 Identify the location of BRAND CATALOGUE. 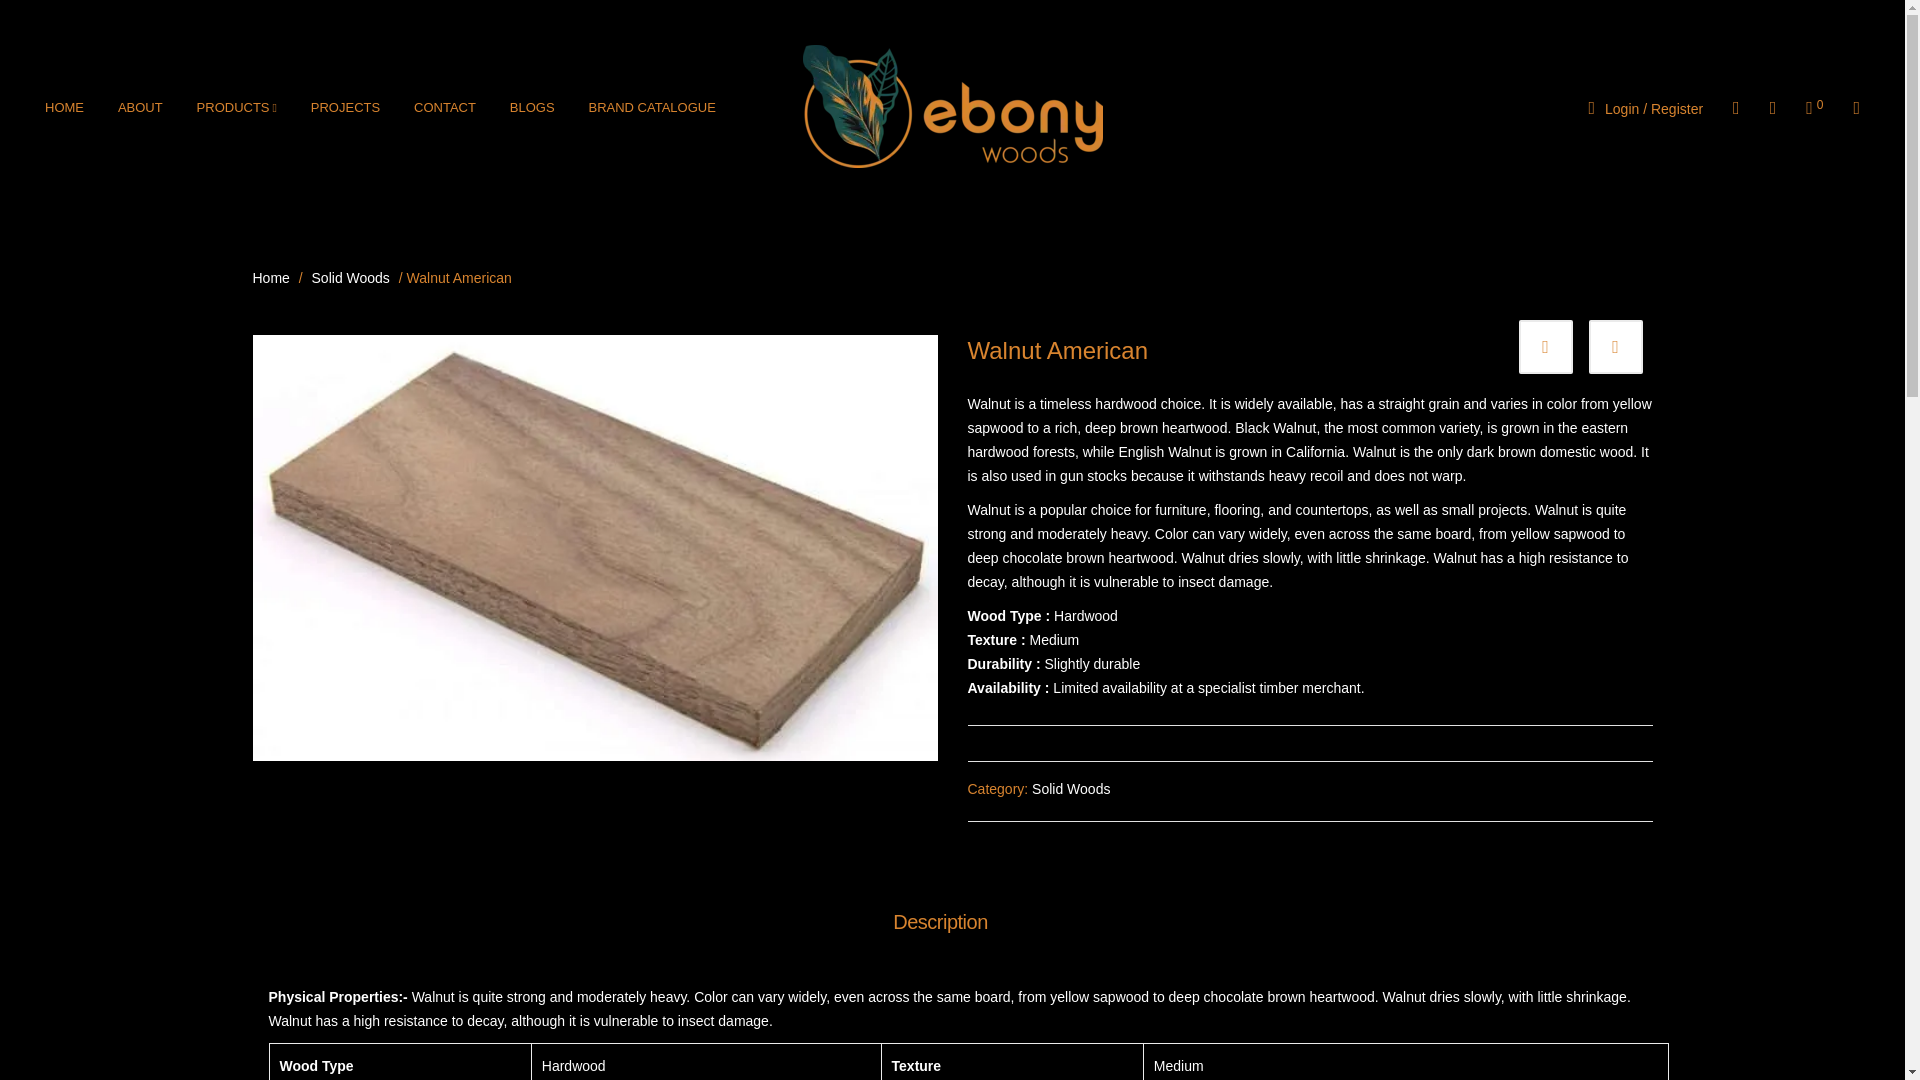
(652, 108).